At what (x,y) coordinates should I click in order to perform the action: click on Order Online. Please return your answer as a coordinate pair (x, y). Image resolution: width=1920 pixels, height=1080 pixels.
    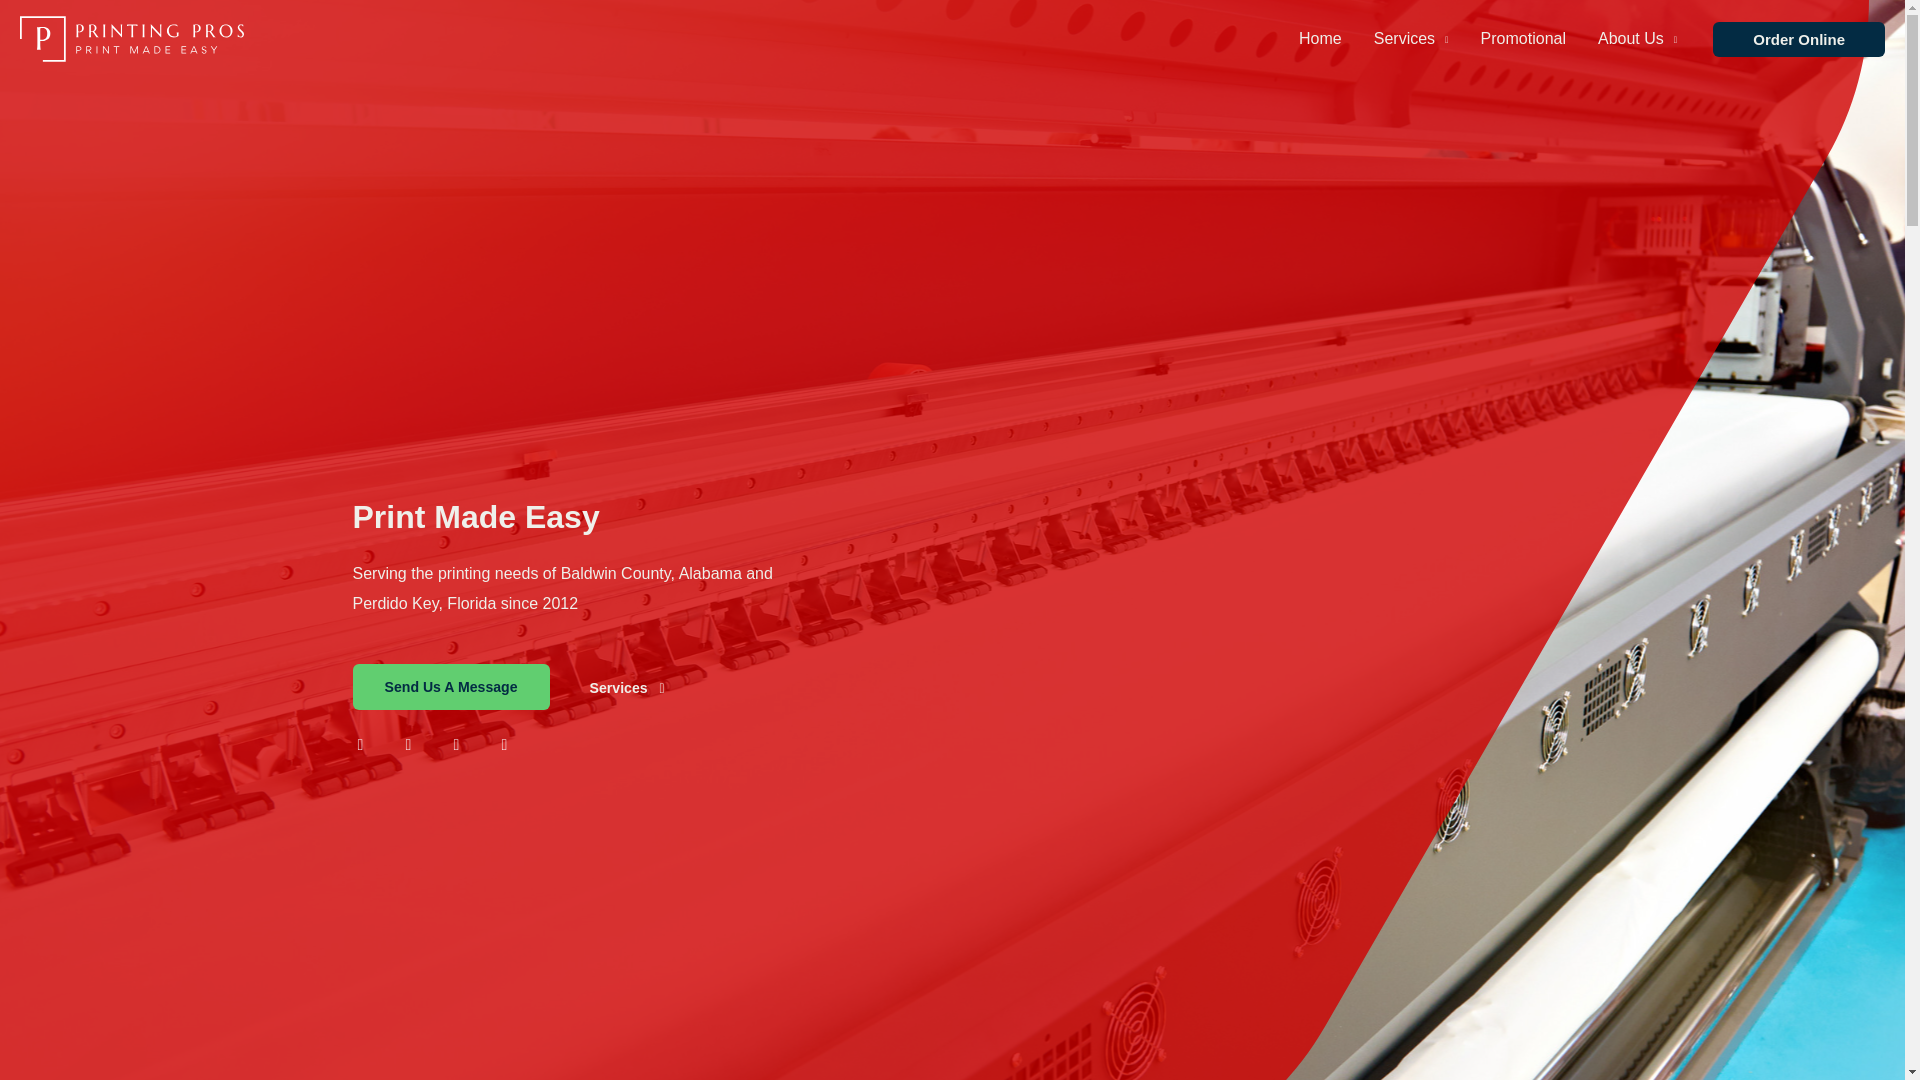
    Looking at the image, I should click on (1798, 39).